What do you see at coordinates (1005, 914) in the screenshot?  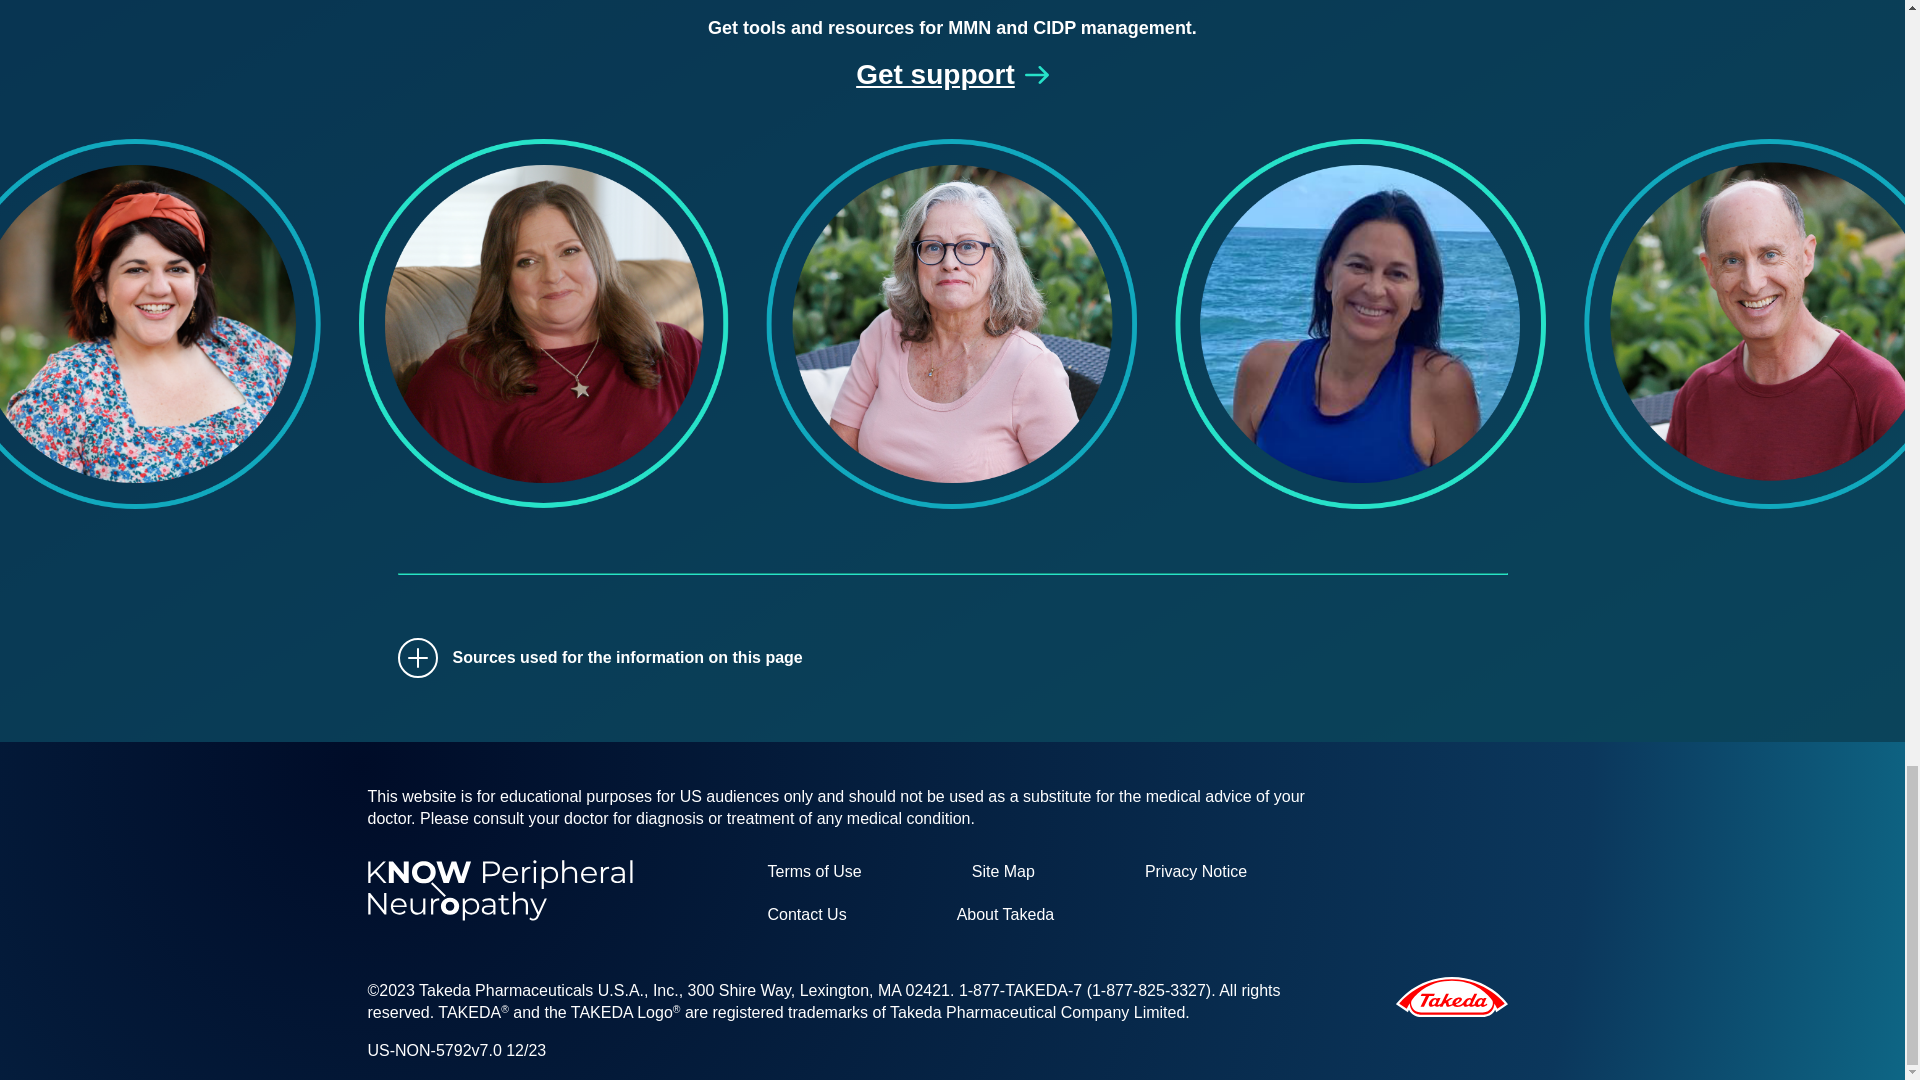 I see `About Takeda` at bounding box center [1005, 914].